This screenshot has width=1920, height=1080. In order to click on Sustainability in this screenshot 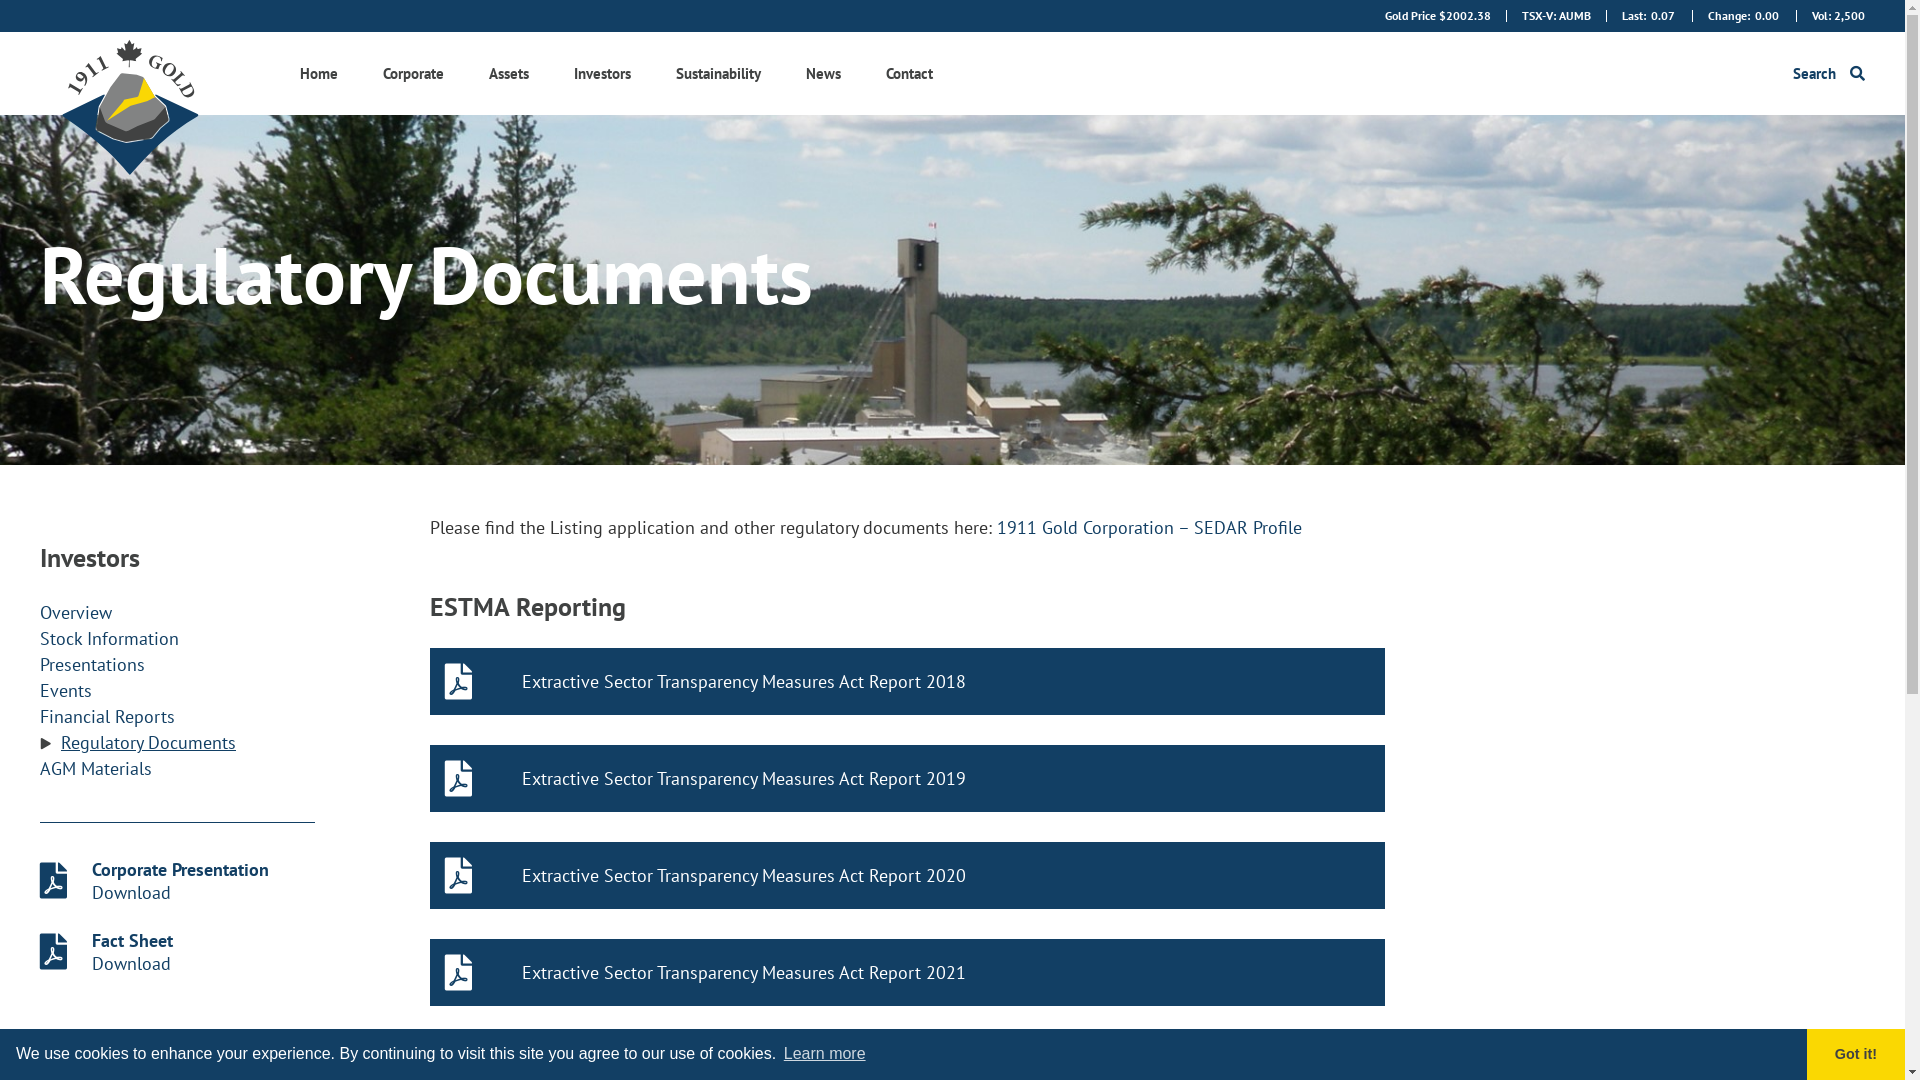, I will do `click(718, 74)`.